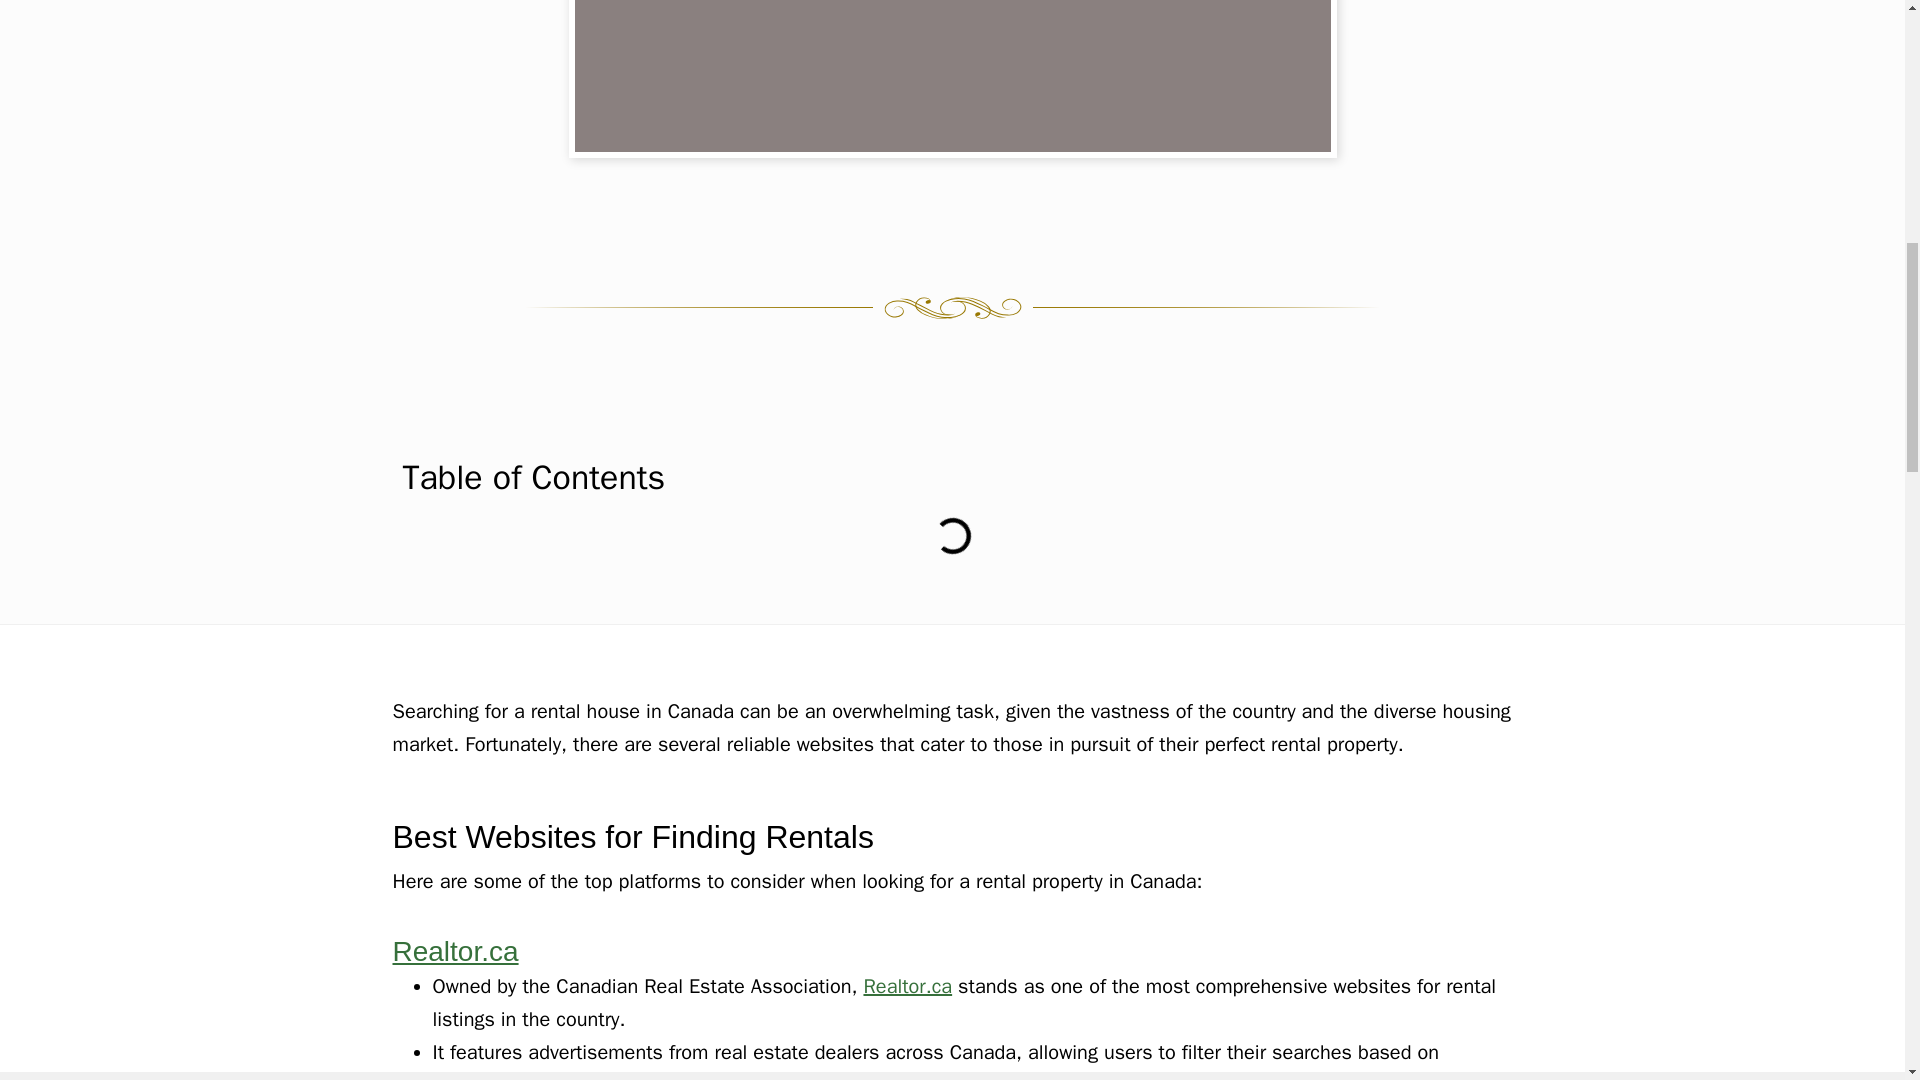 The height and width of the screenshot is (1080, 1920). I want to click on Realtor.ca, so click(907, 986).